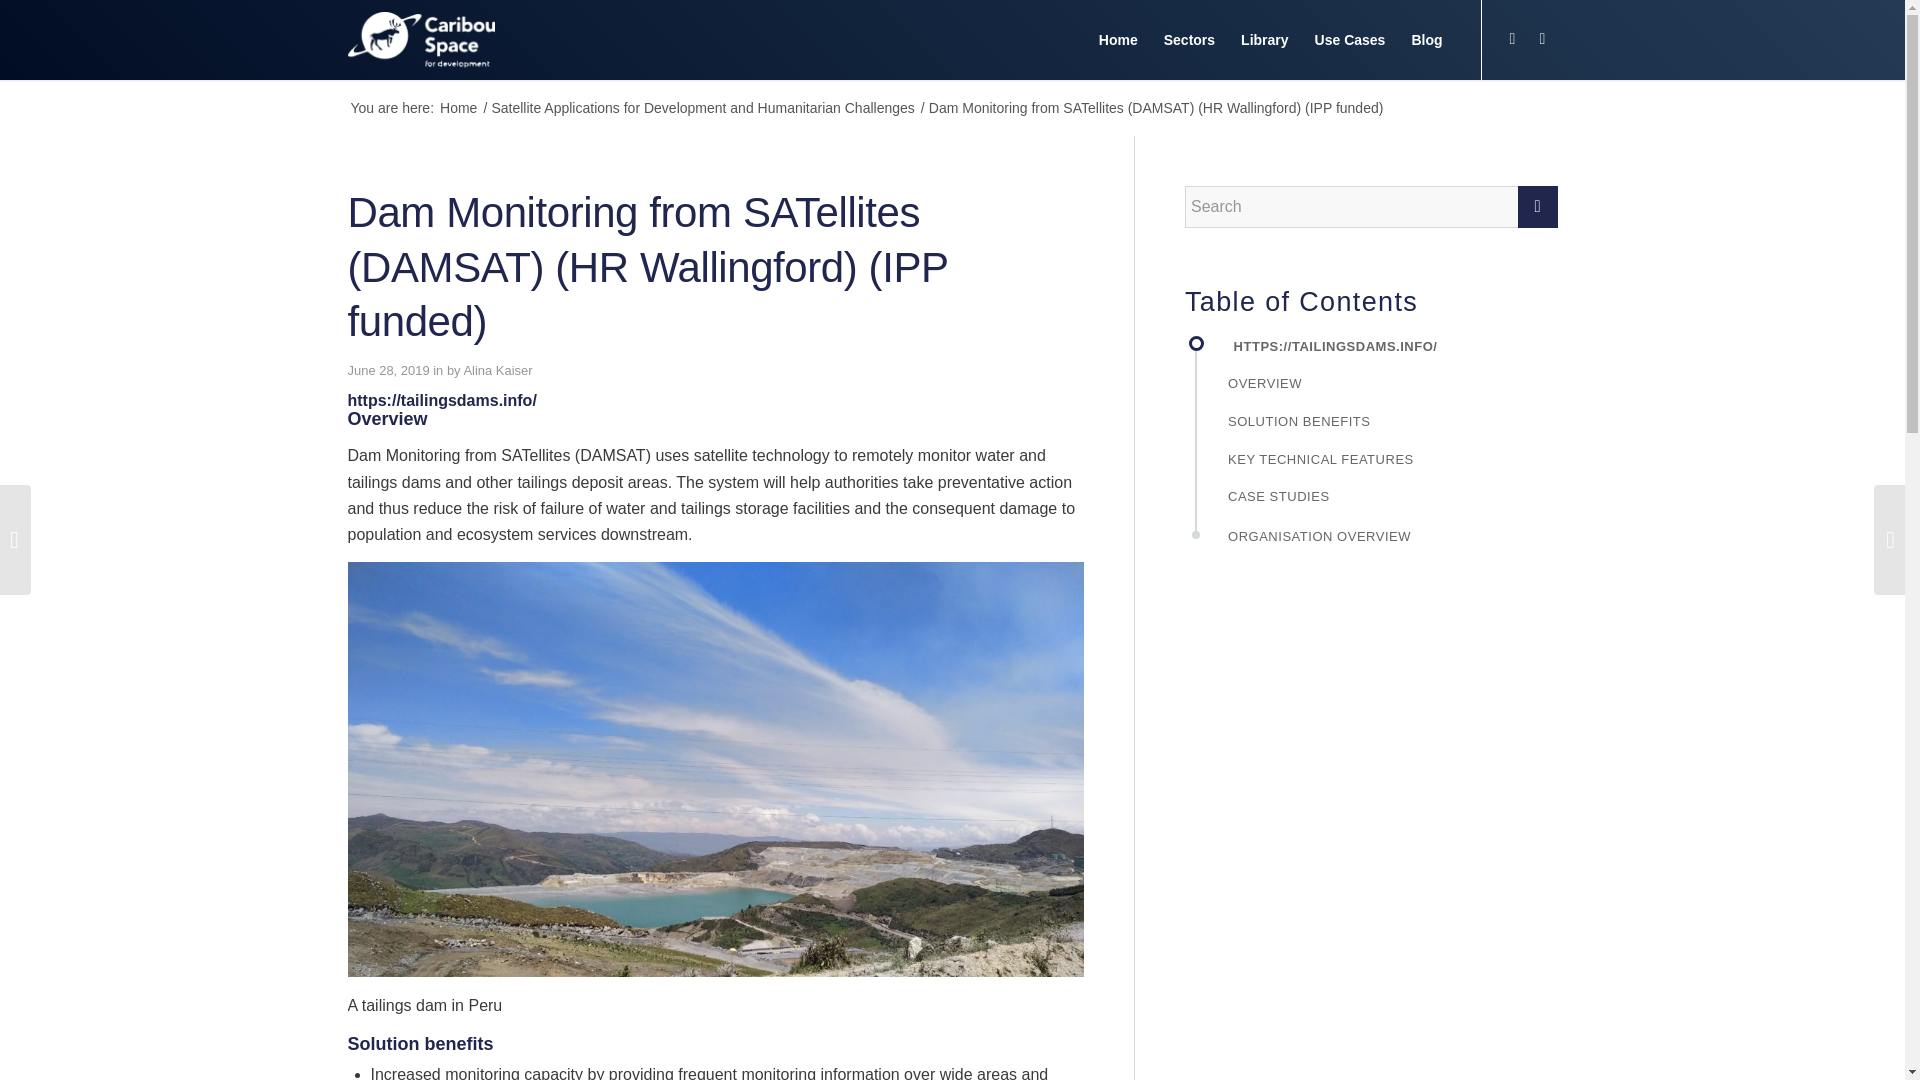 Image resolution: width=1920 pixels, height=1080 pixels. What do you see at coordinates (458, 108) in the screenshot?
I see `Space for Development` at bounding box center [458, 108].